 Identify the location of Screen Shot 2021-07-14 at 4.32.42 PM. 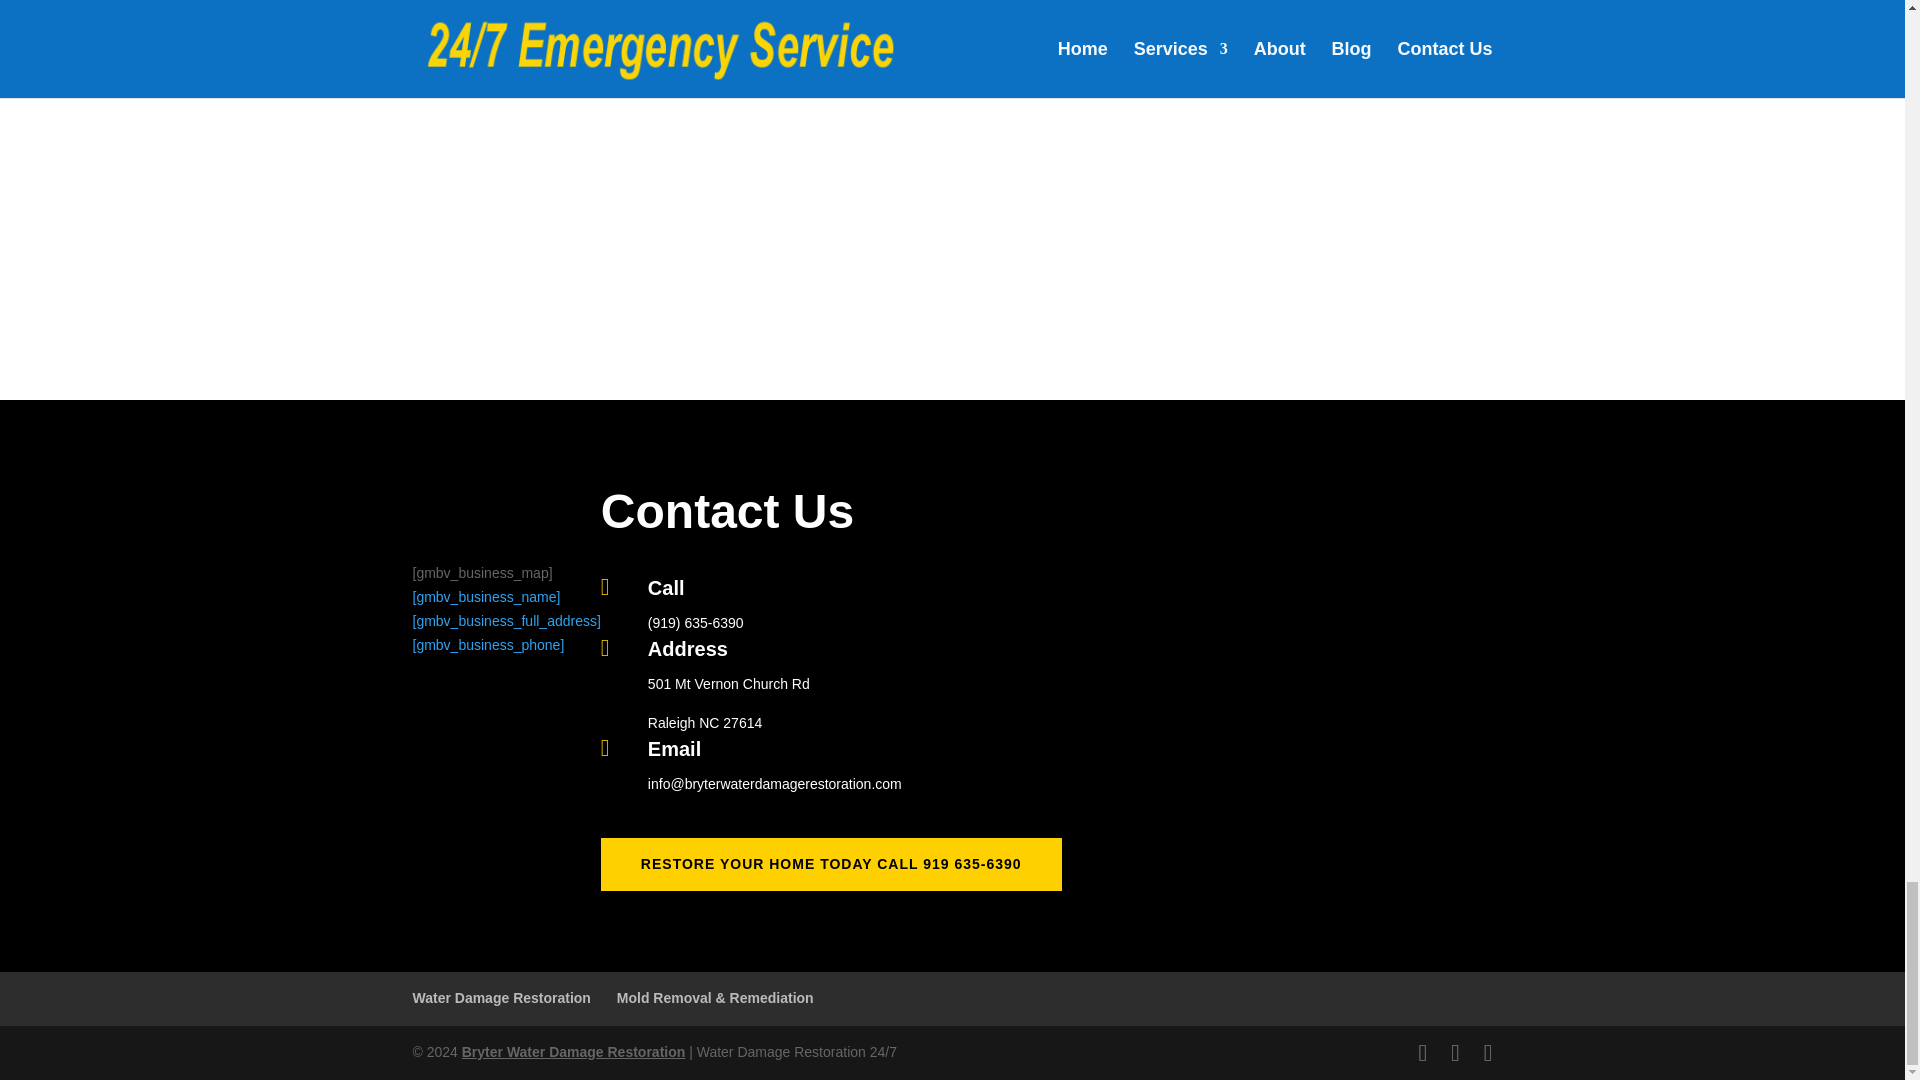
(952, 208).